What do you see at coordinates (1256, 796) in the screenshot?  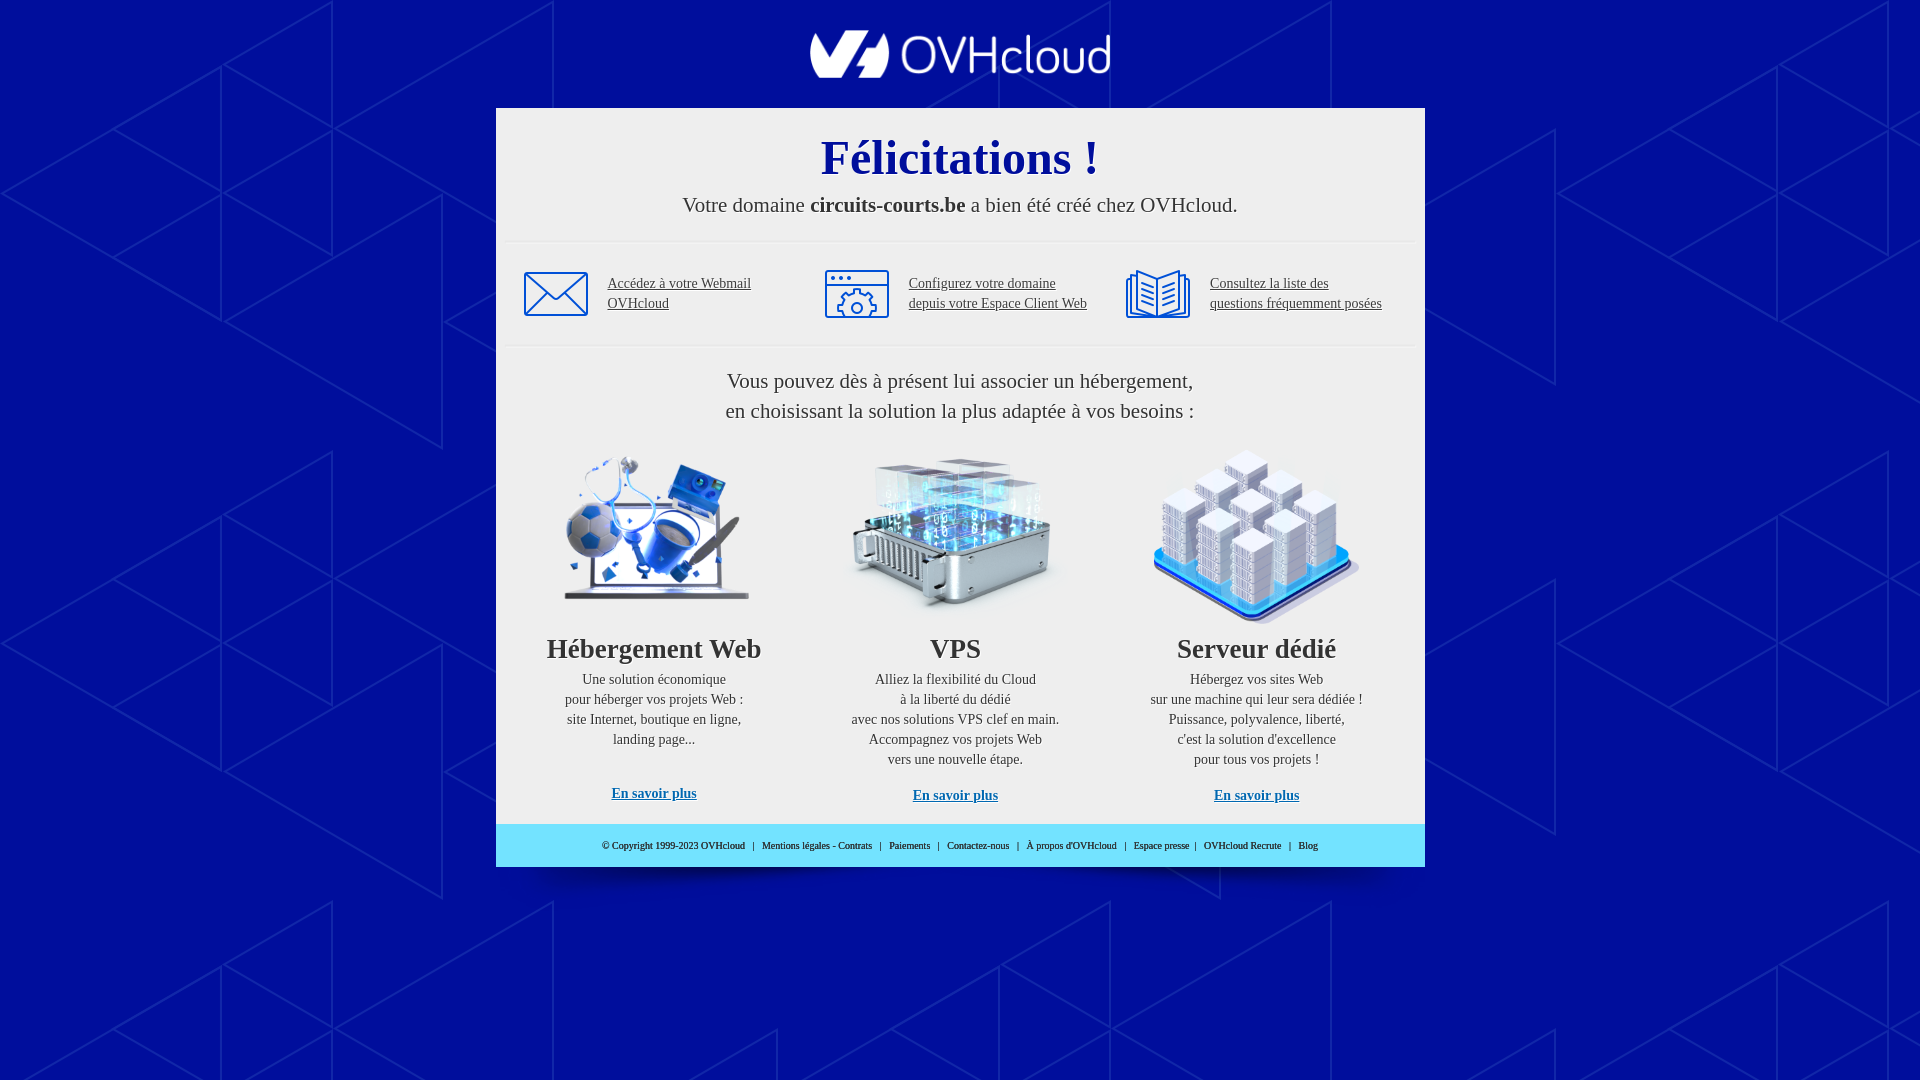 I see `En savoir plus` at bounding box center [1256, 796].